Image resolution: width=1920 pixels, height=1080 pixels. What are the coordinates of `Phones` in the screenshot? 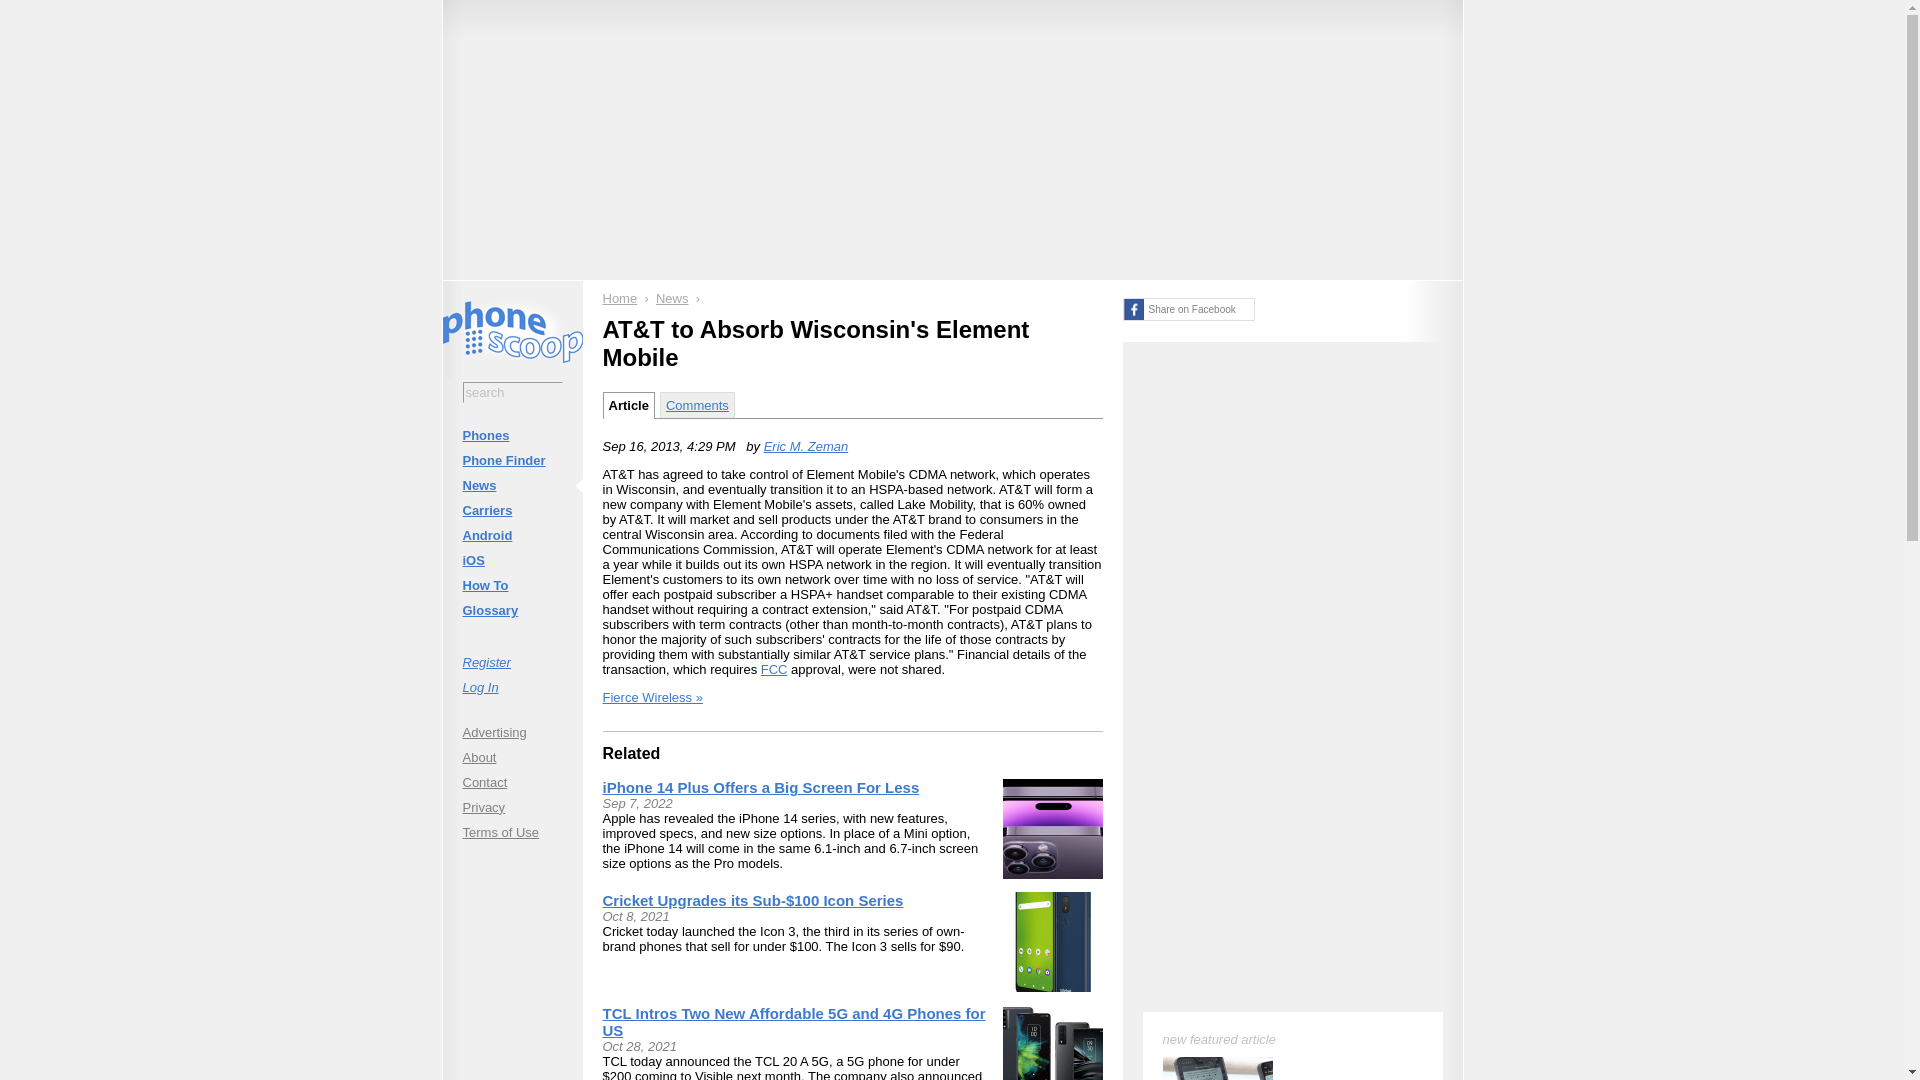 It's located at (511, 436).